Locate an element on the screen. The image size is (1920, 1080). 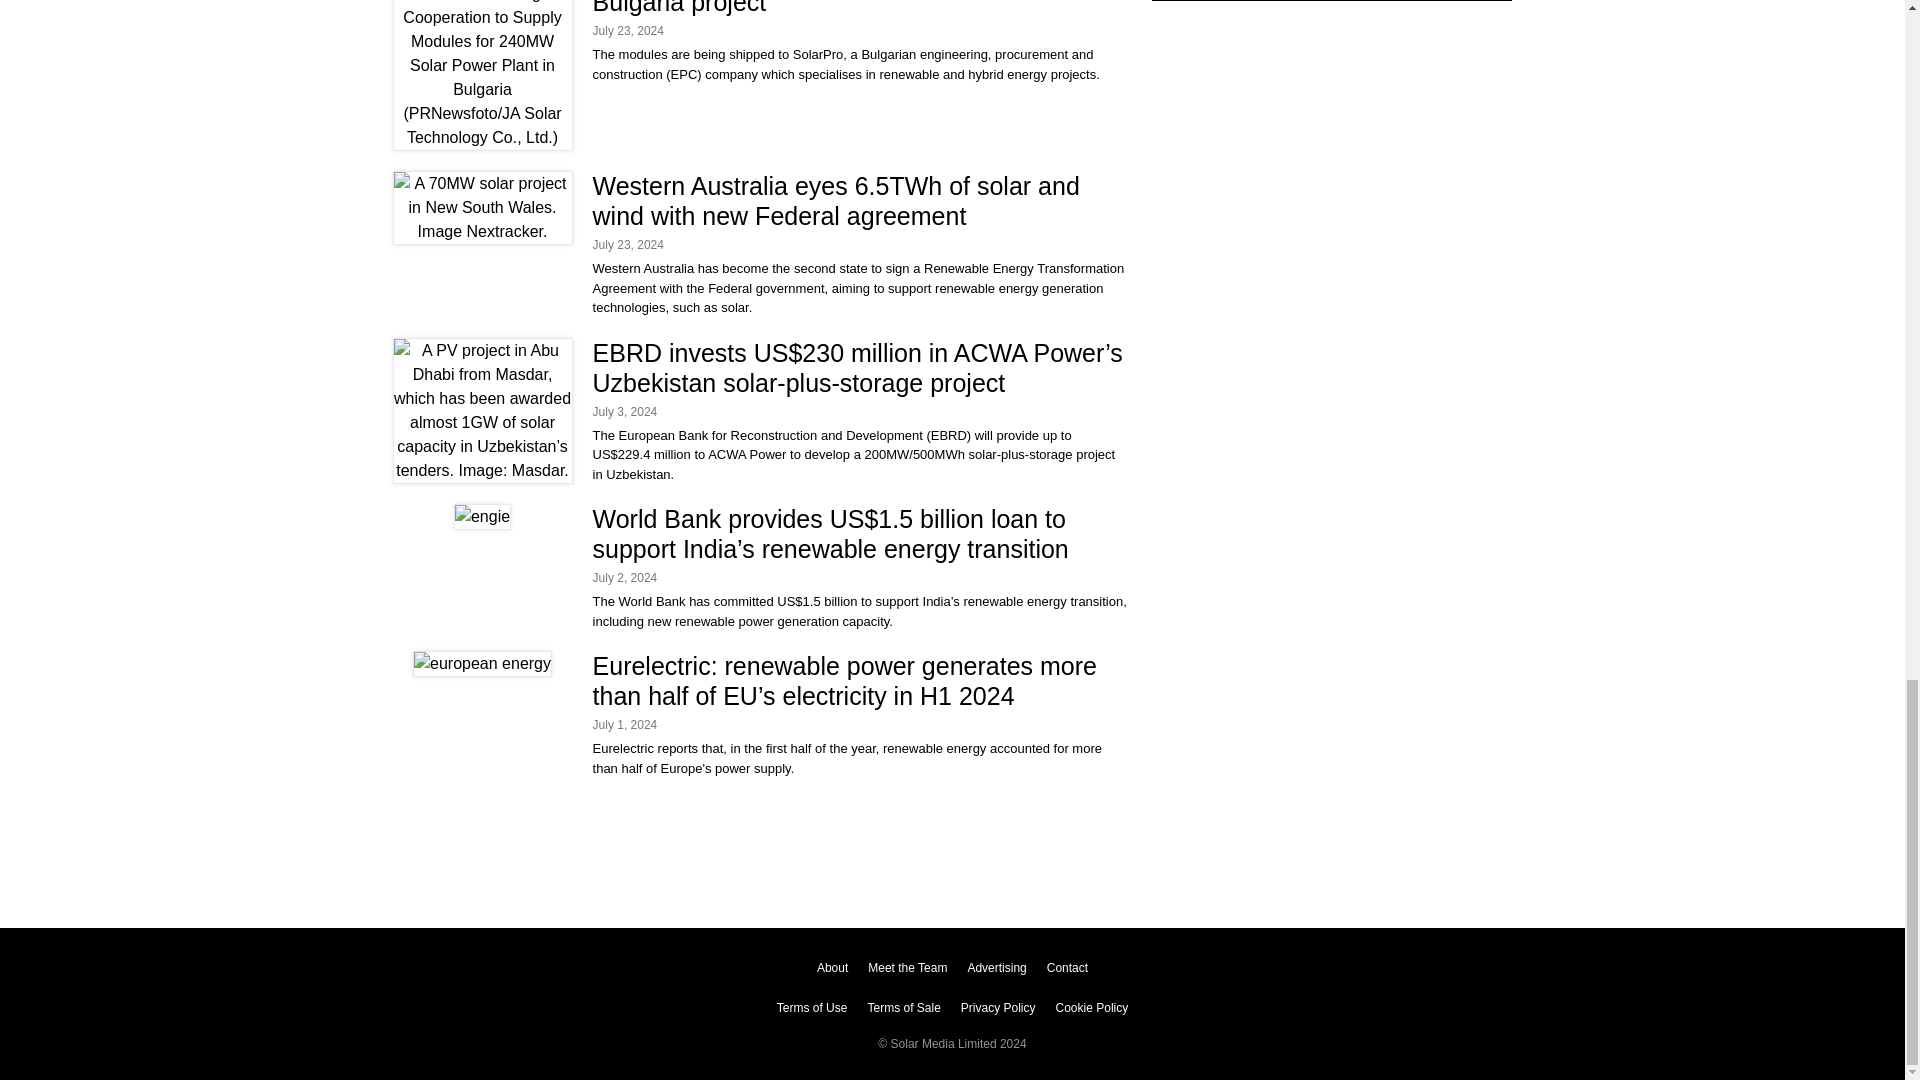
european energy is located at coordinates (482, 664).